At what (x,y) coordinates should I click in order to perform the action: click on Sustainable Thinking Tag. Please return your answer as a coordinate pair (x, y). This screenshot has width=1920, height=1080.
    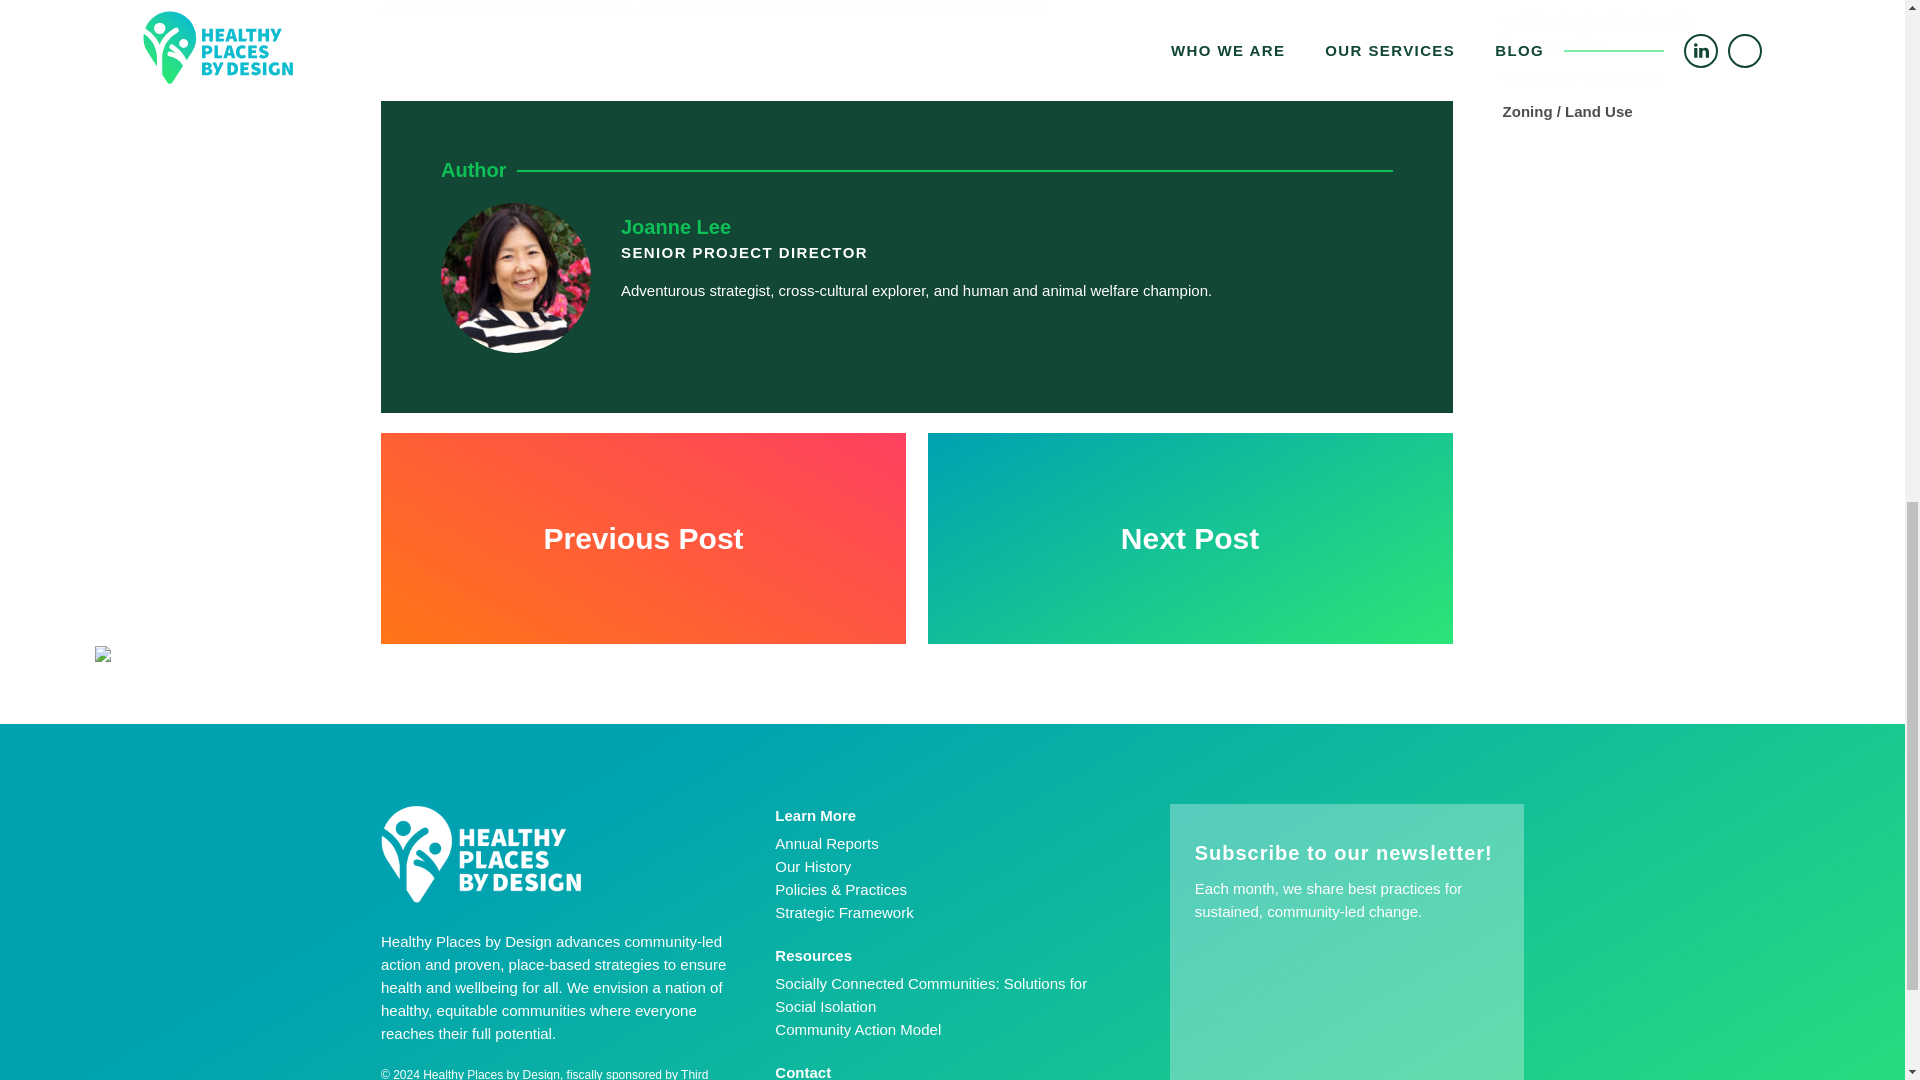
    Looking at the image, I should click on (1656, 2).